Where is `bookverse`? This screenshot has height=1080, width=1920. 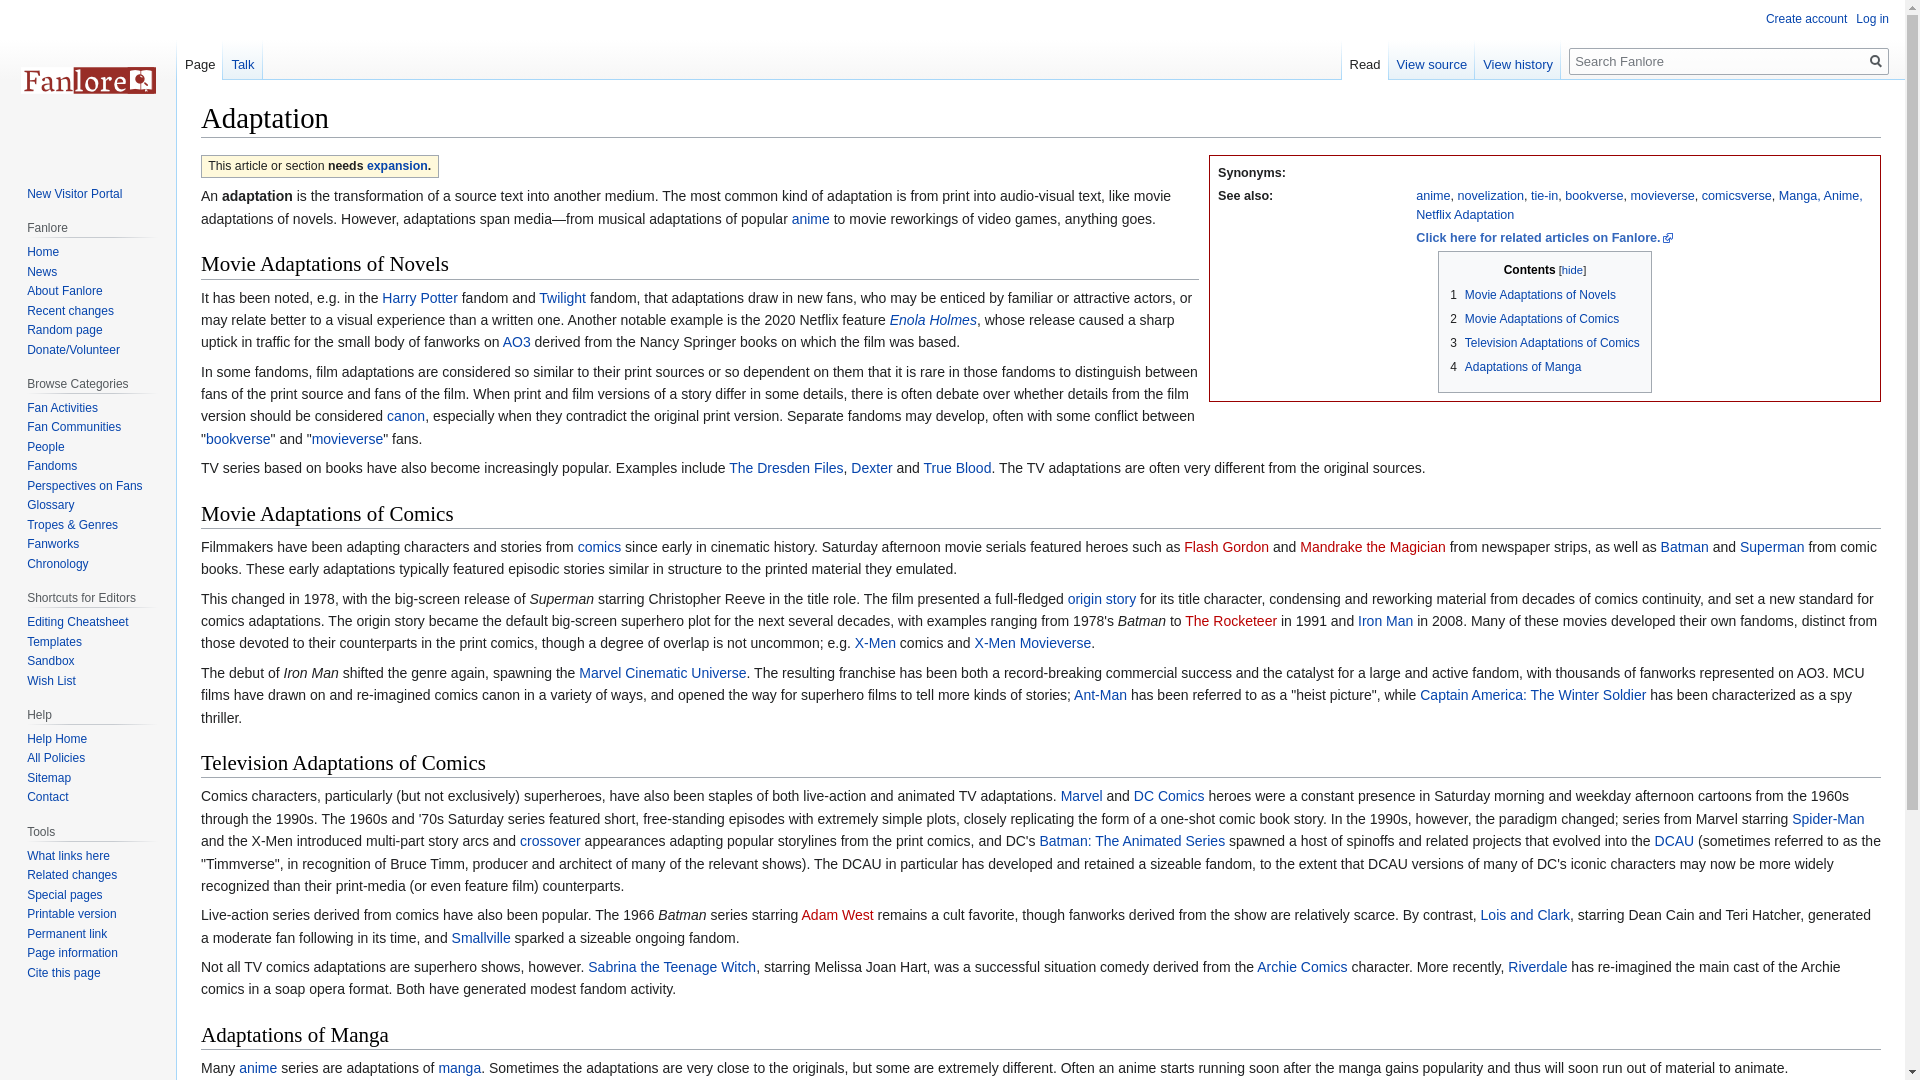 bookverse is located at coordinates (1593, 196).